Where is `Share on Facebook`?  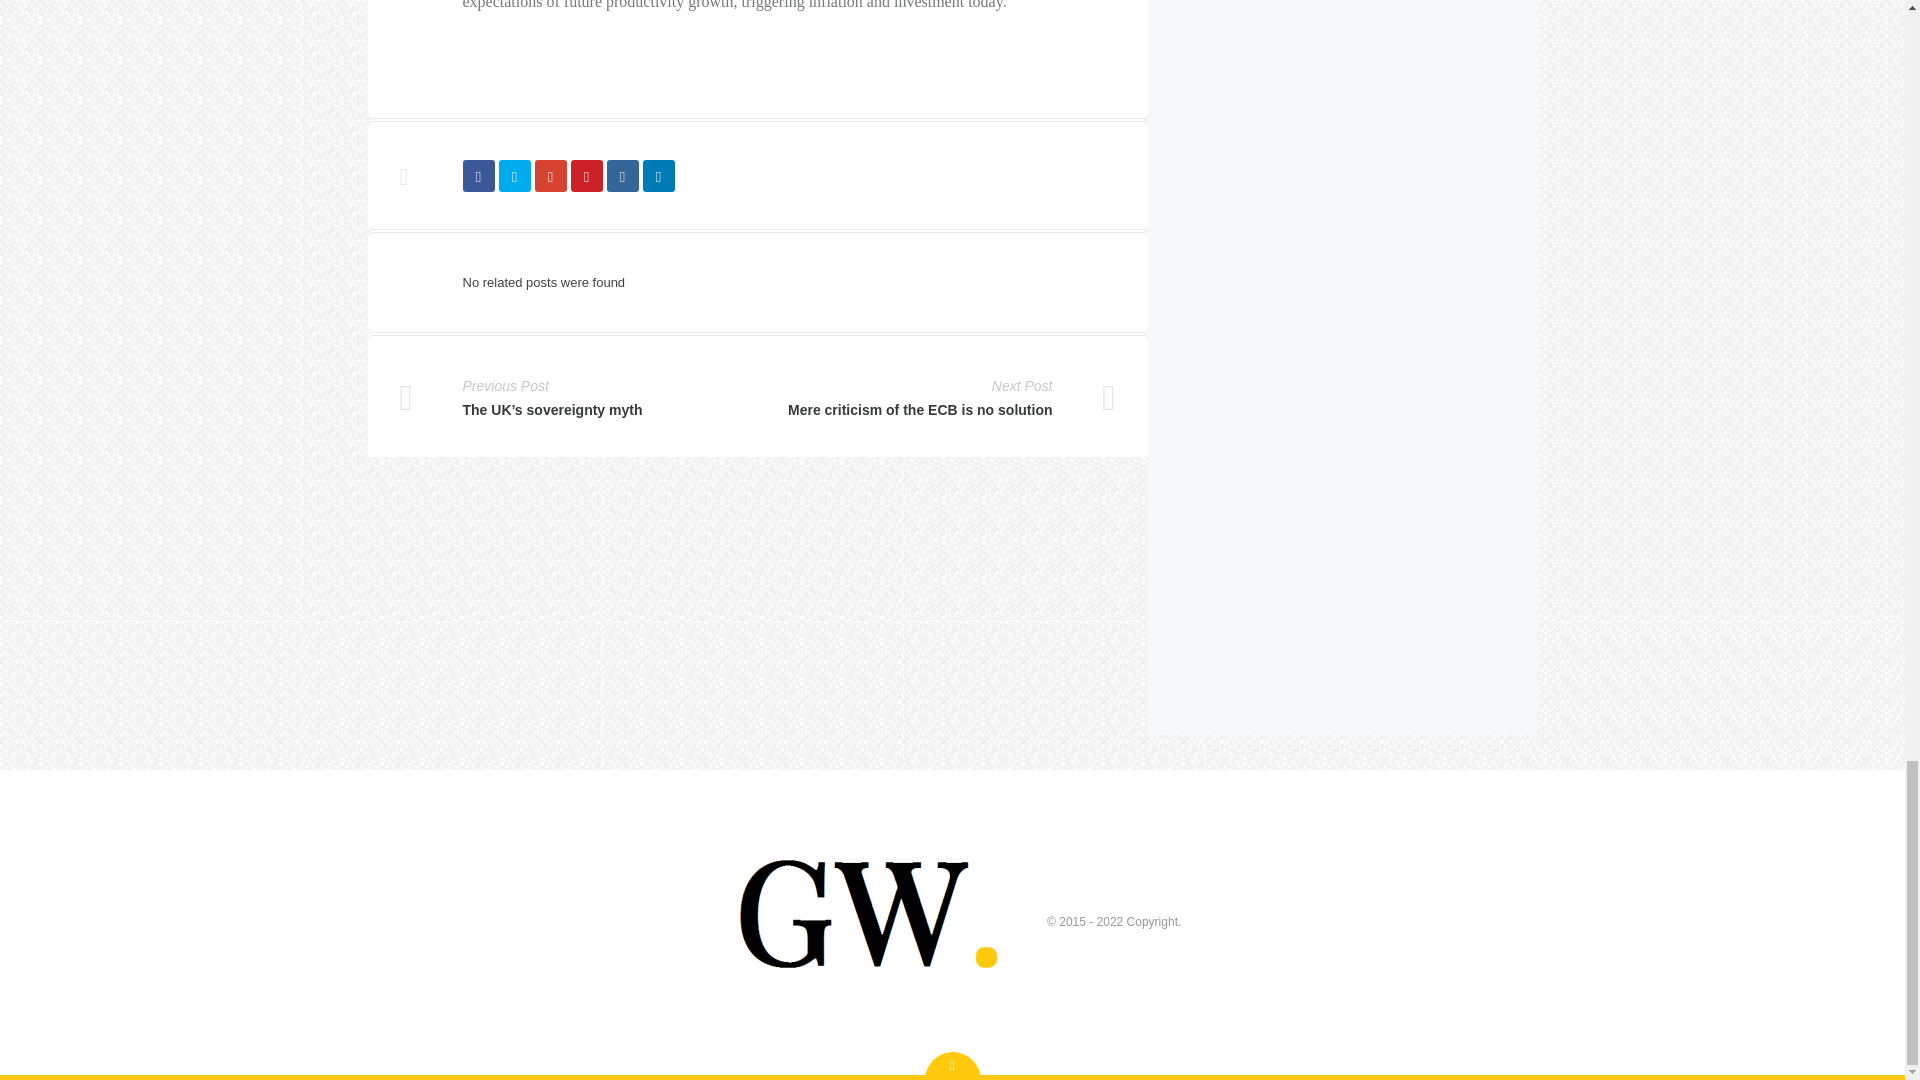
Share on Facebook is located at coordinates (478, 176).